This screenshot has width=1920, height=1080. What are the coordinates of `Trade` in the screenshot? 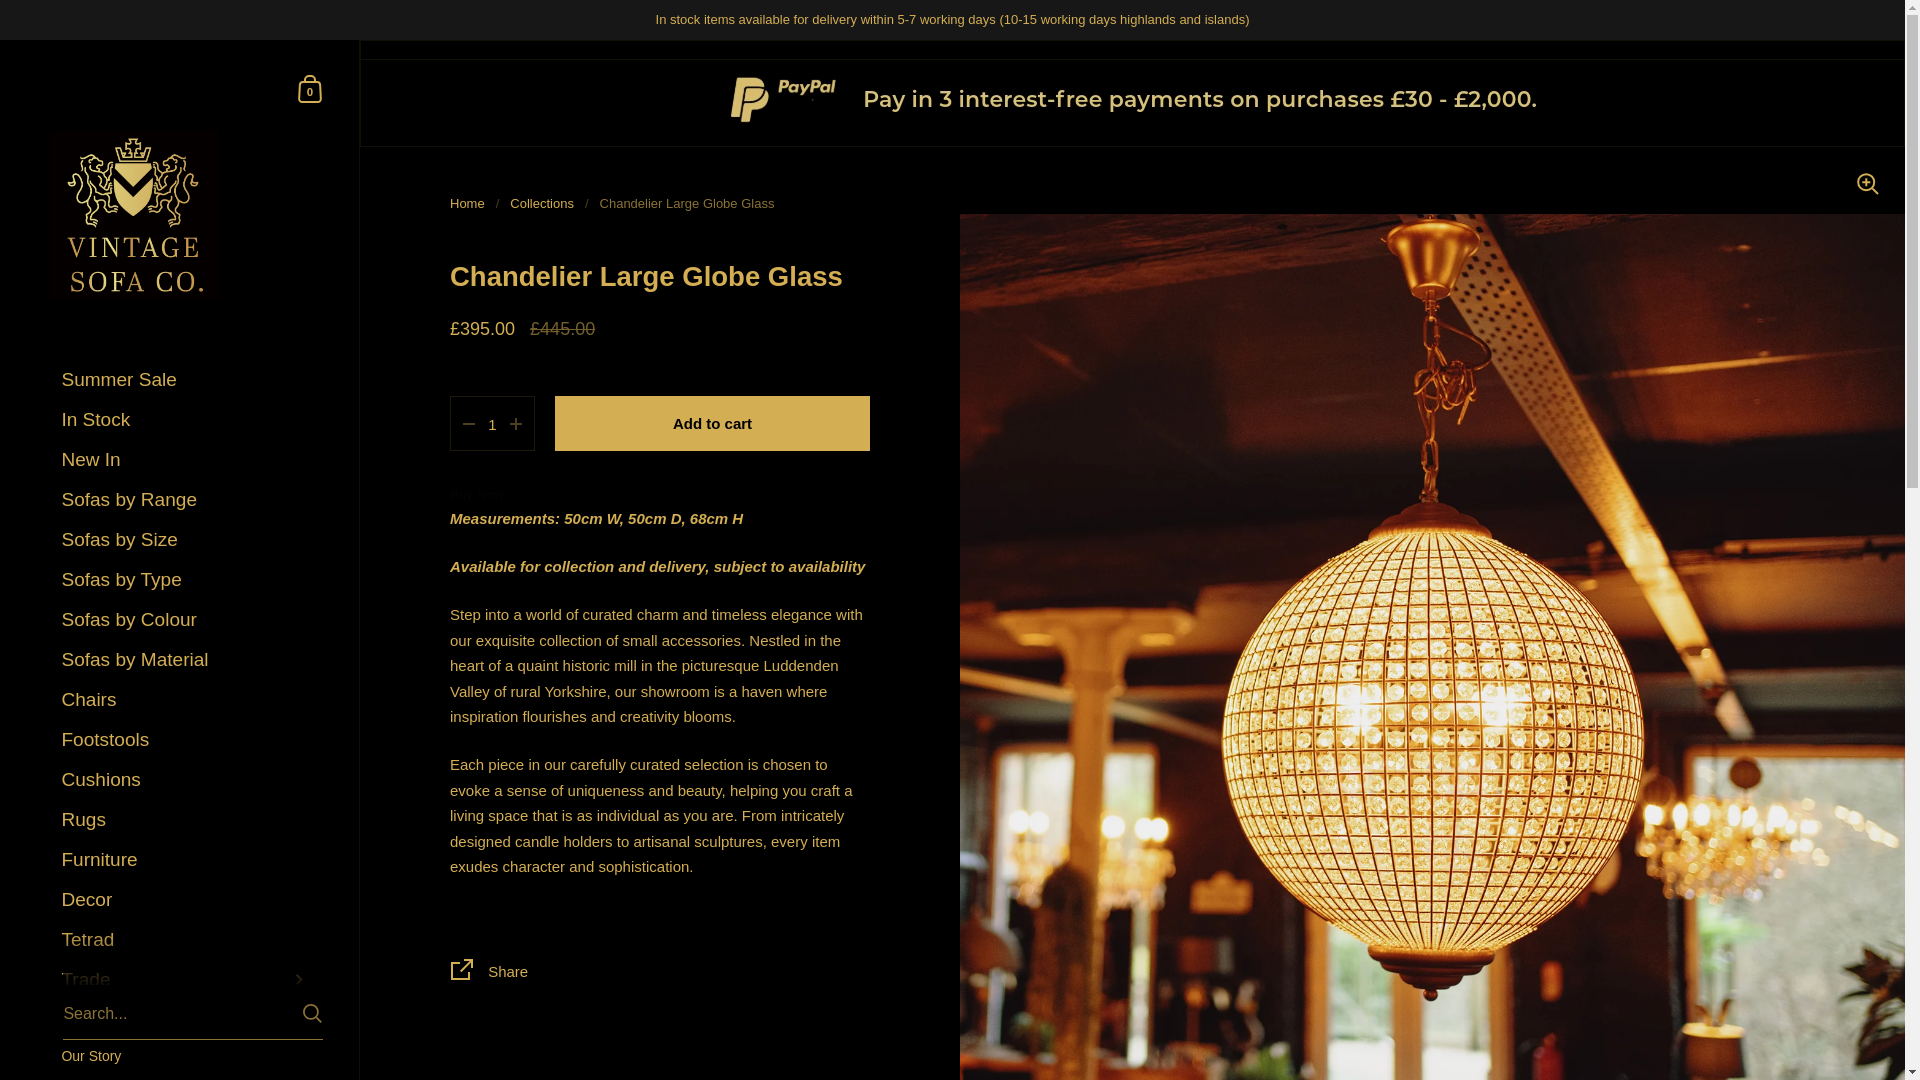 It's located at (186, 900).